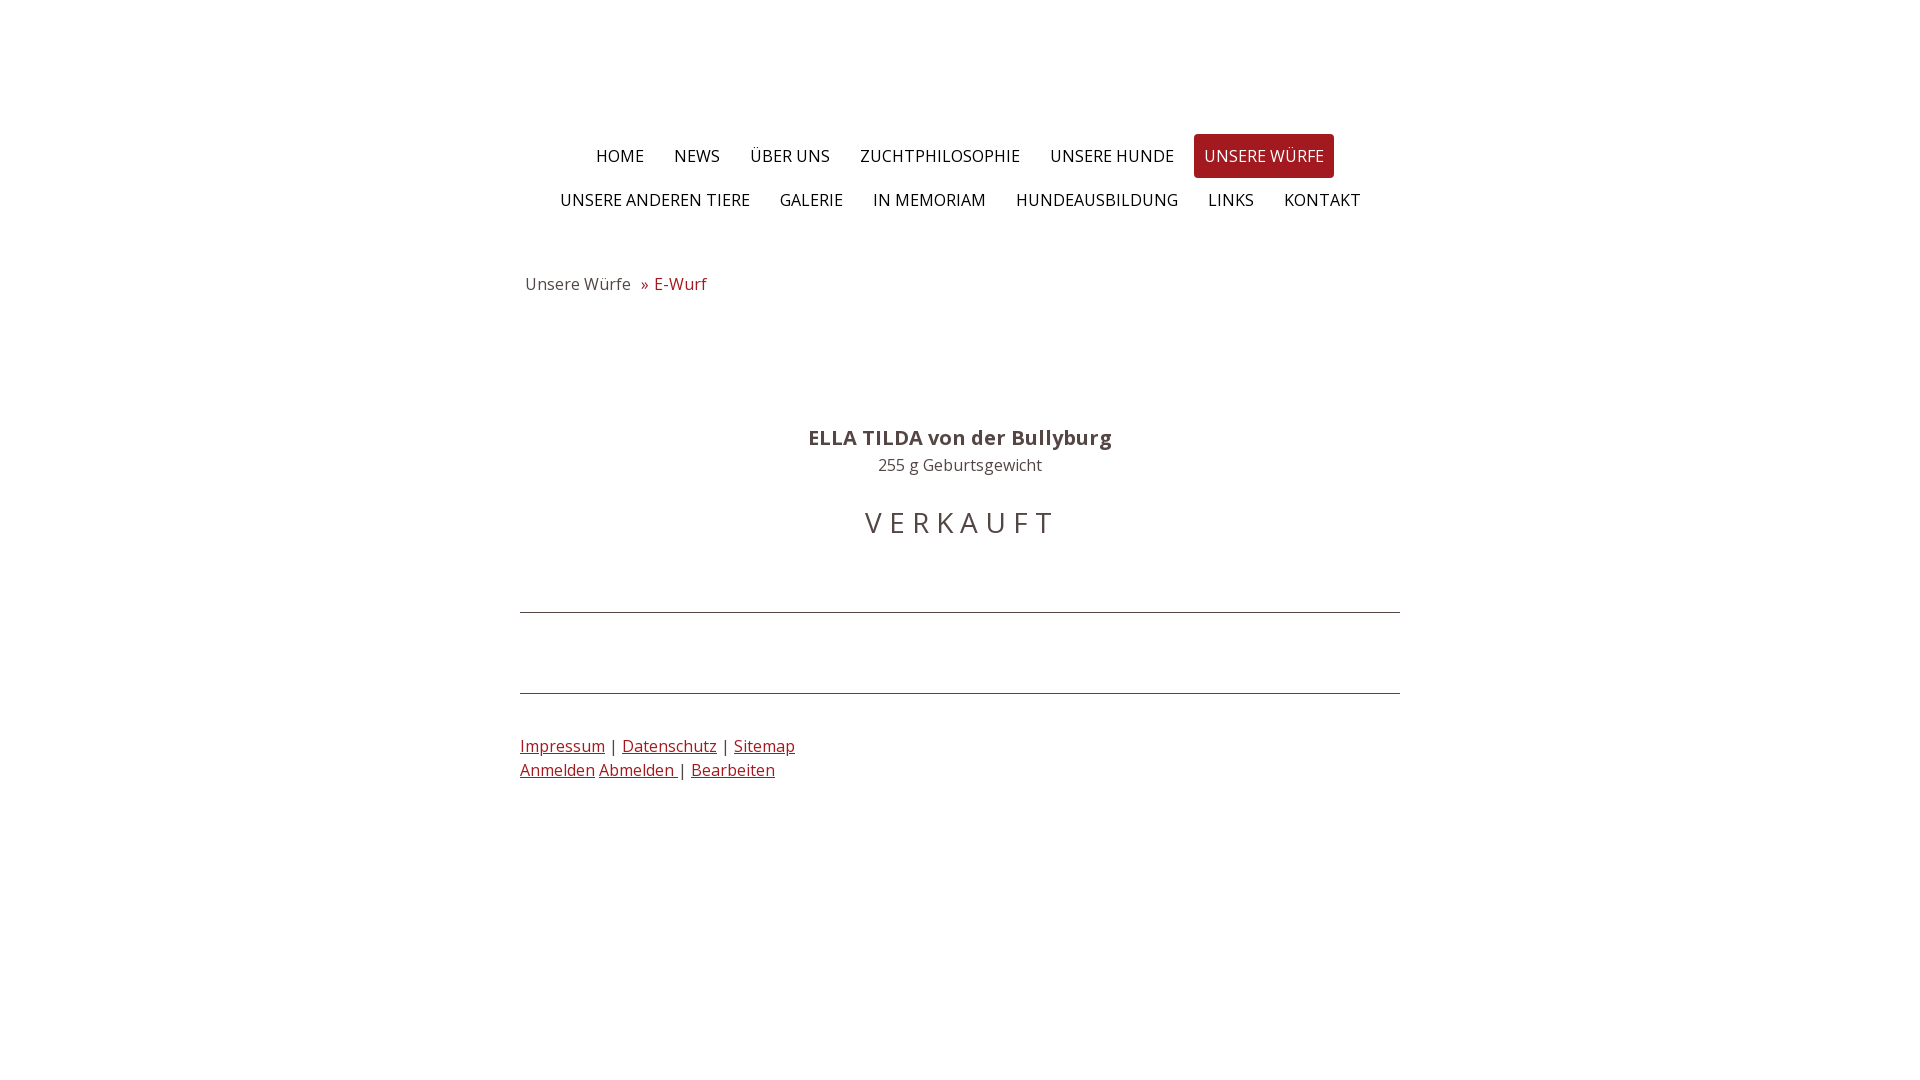  What do you see at coordinates (1322, 200) in the screenshot?
I see `KONTAKT` at bounding box center [1322, 200].